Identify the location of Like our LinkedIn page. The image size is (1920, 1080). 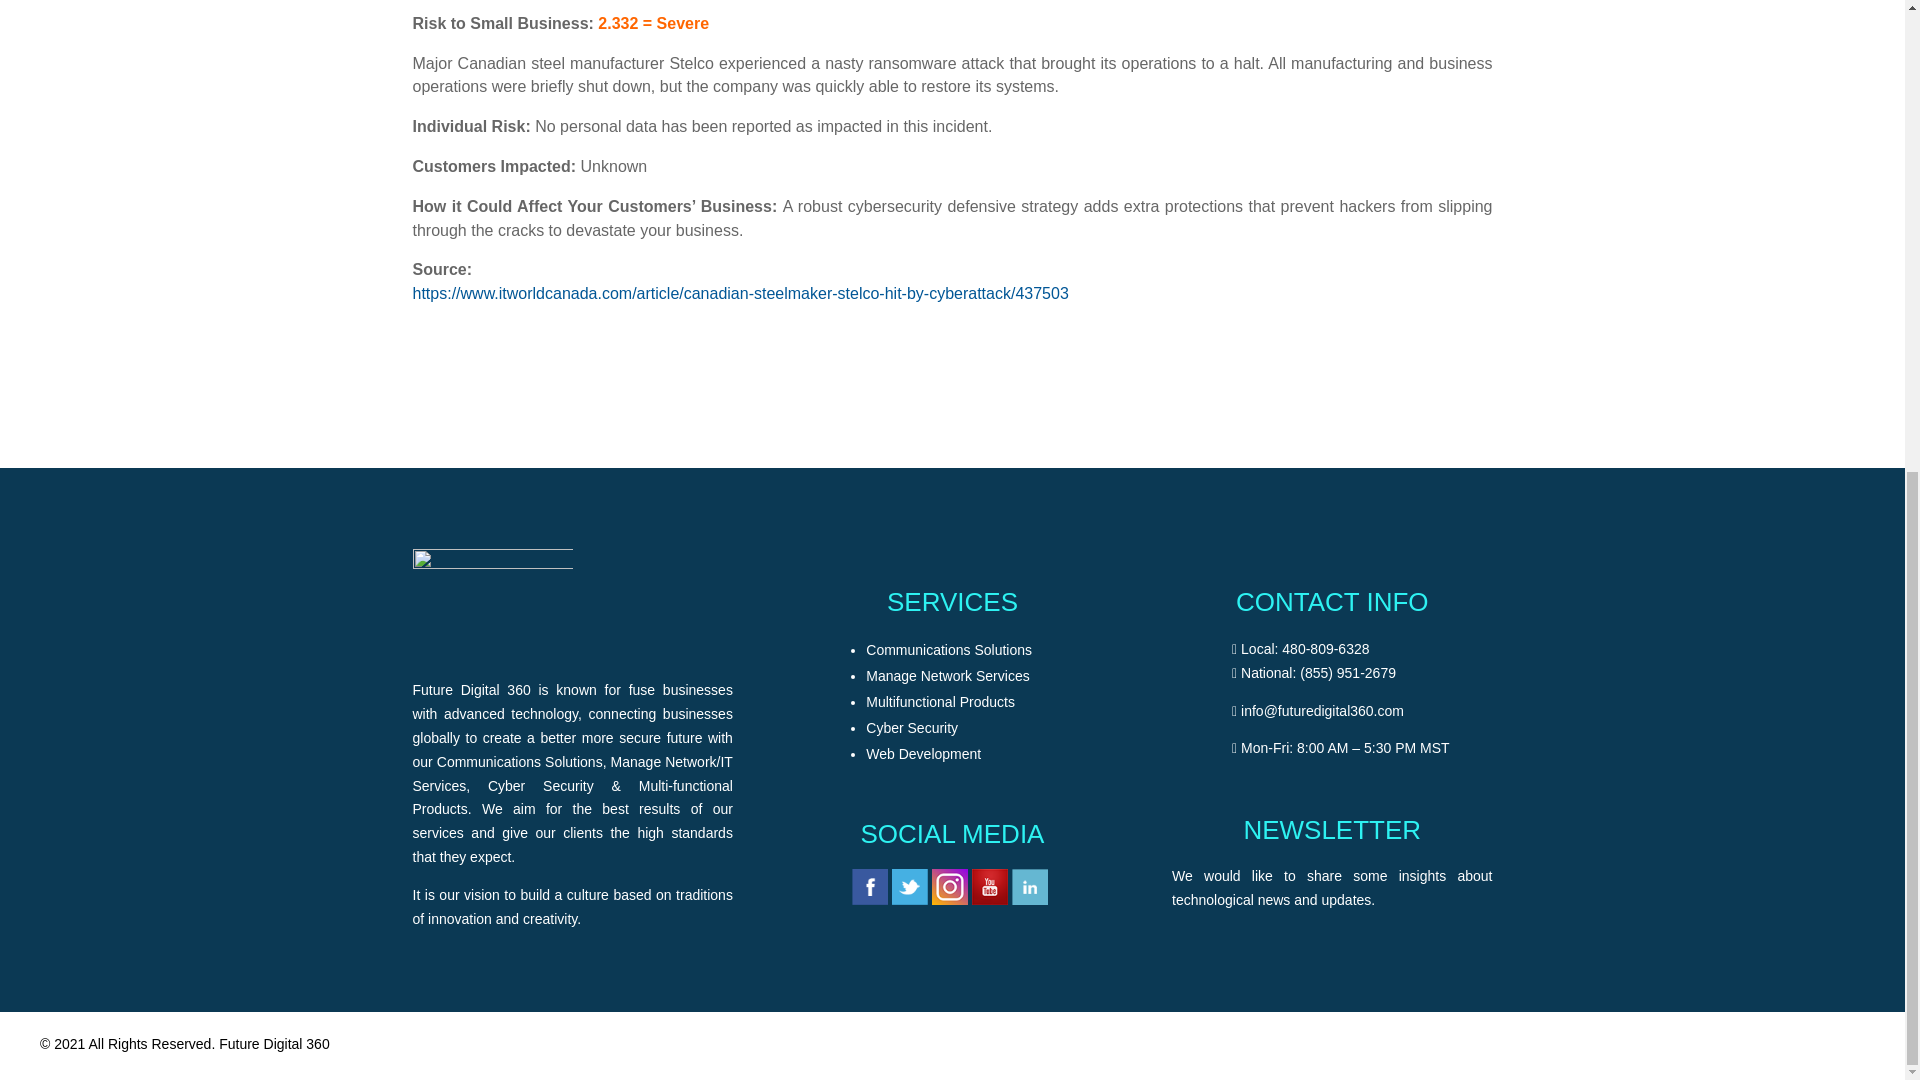
(1030, 900).